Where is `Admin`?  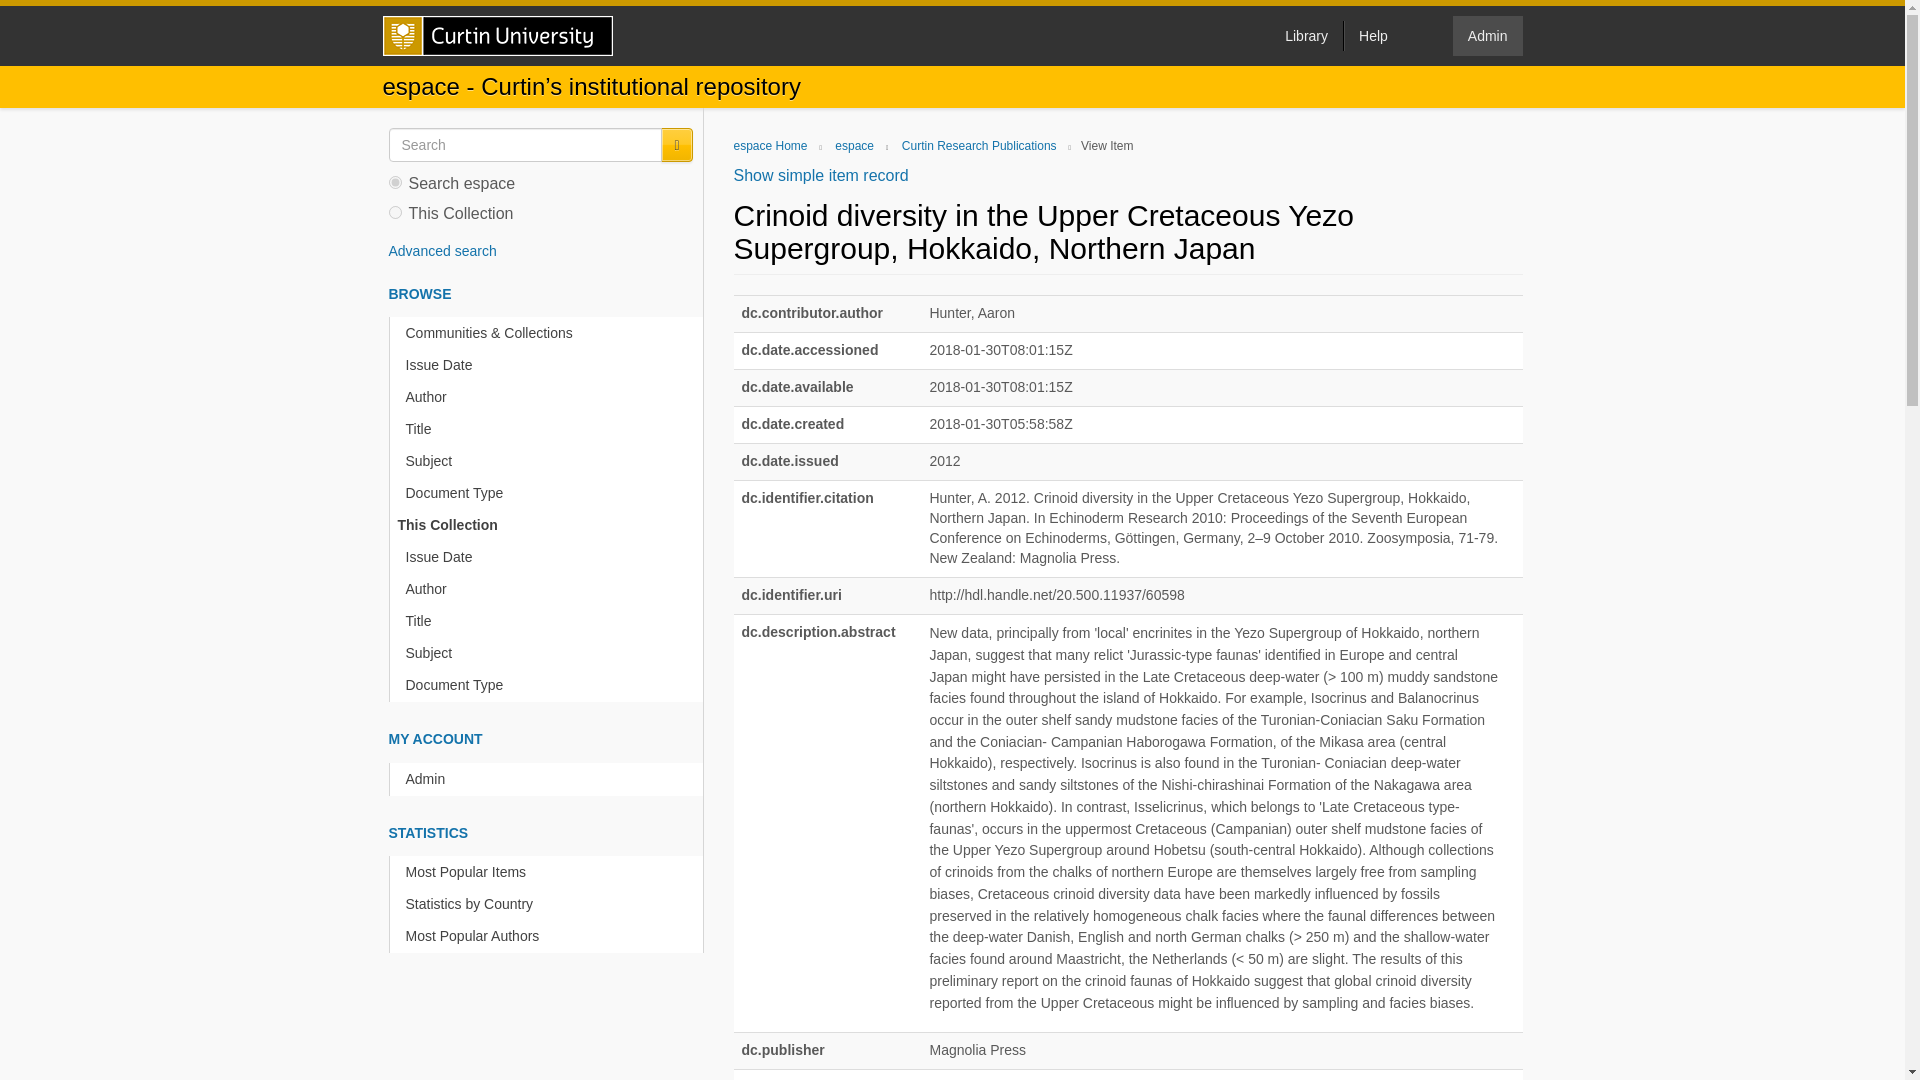
Admin is located at coordinates (550, 778).